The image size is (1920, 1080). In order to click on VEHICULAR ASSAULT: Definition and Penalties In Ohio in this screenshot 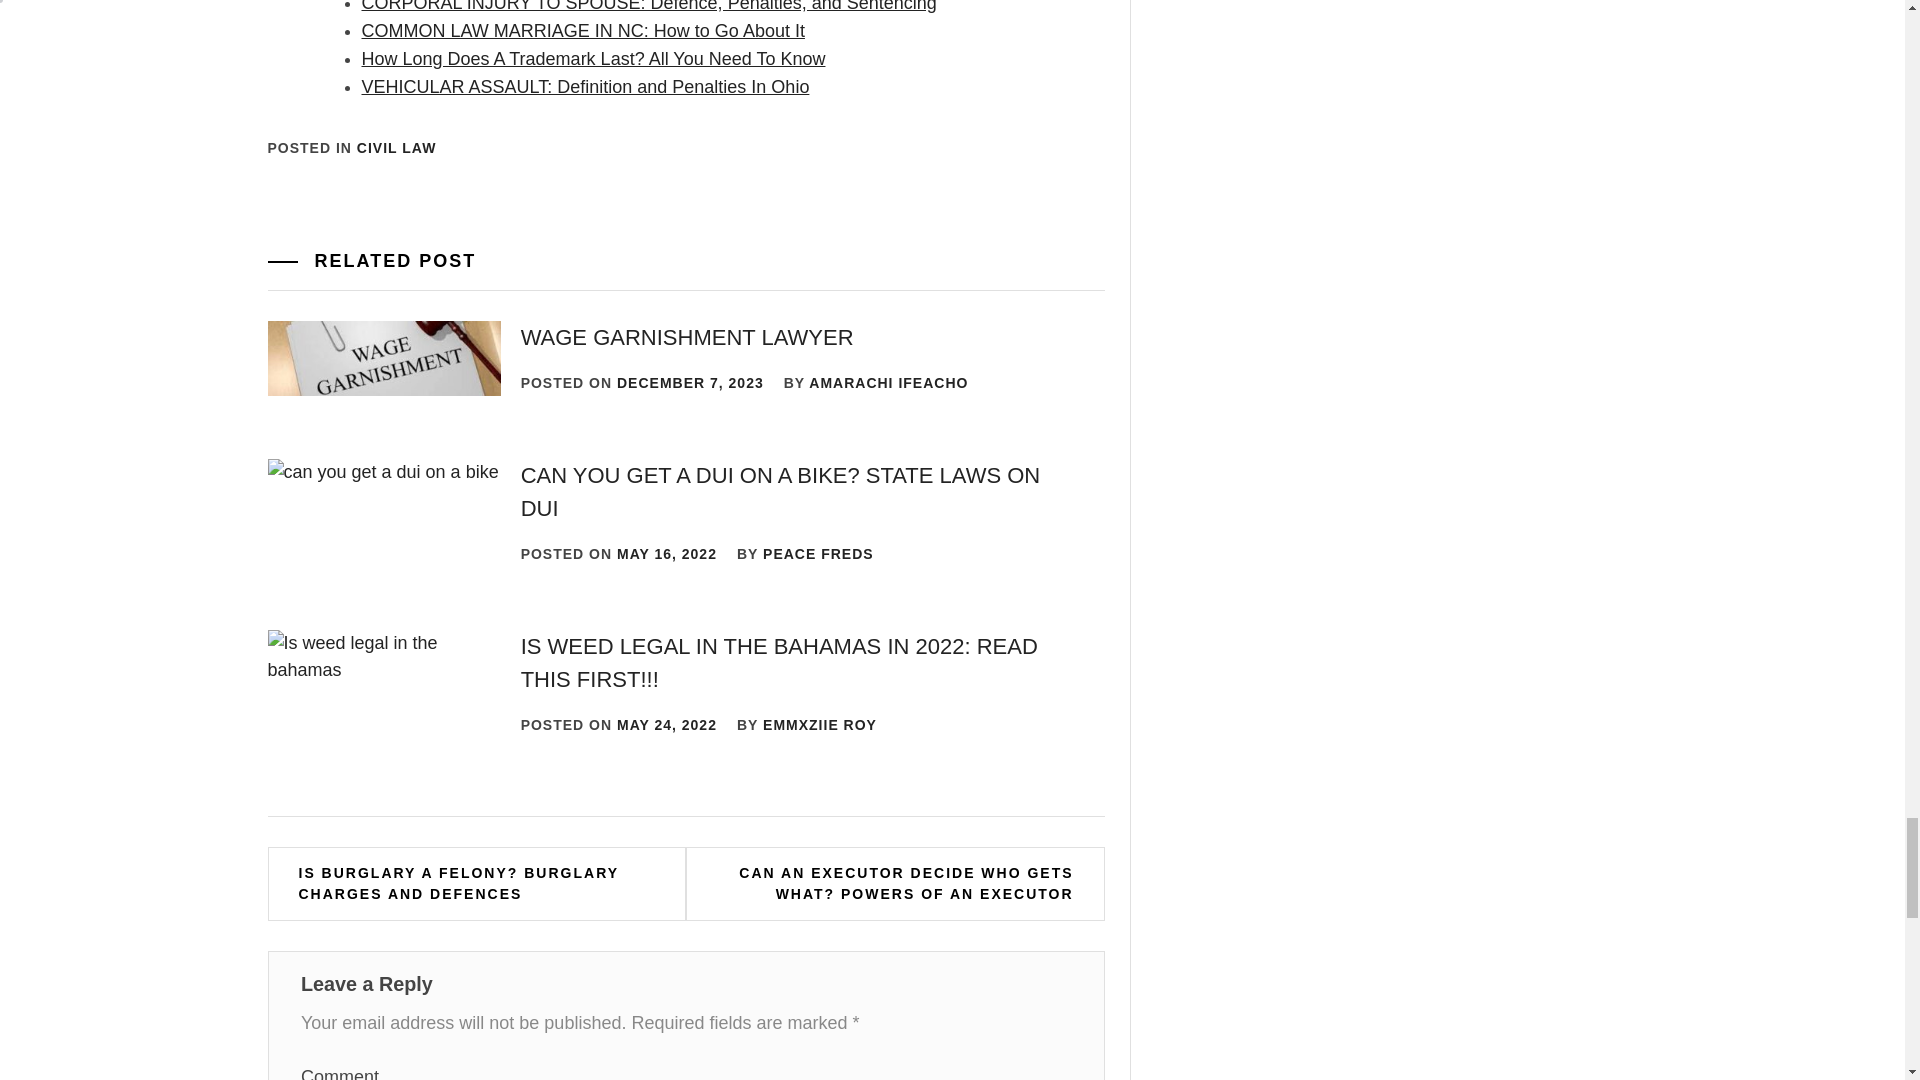, I will do `click(586, 86)`.